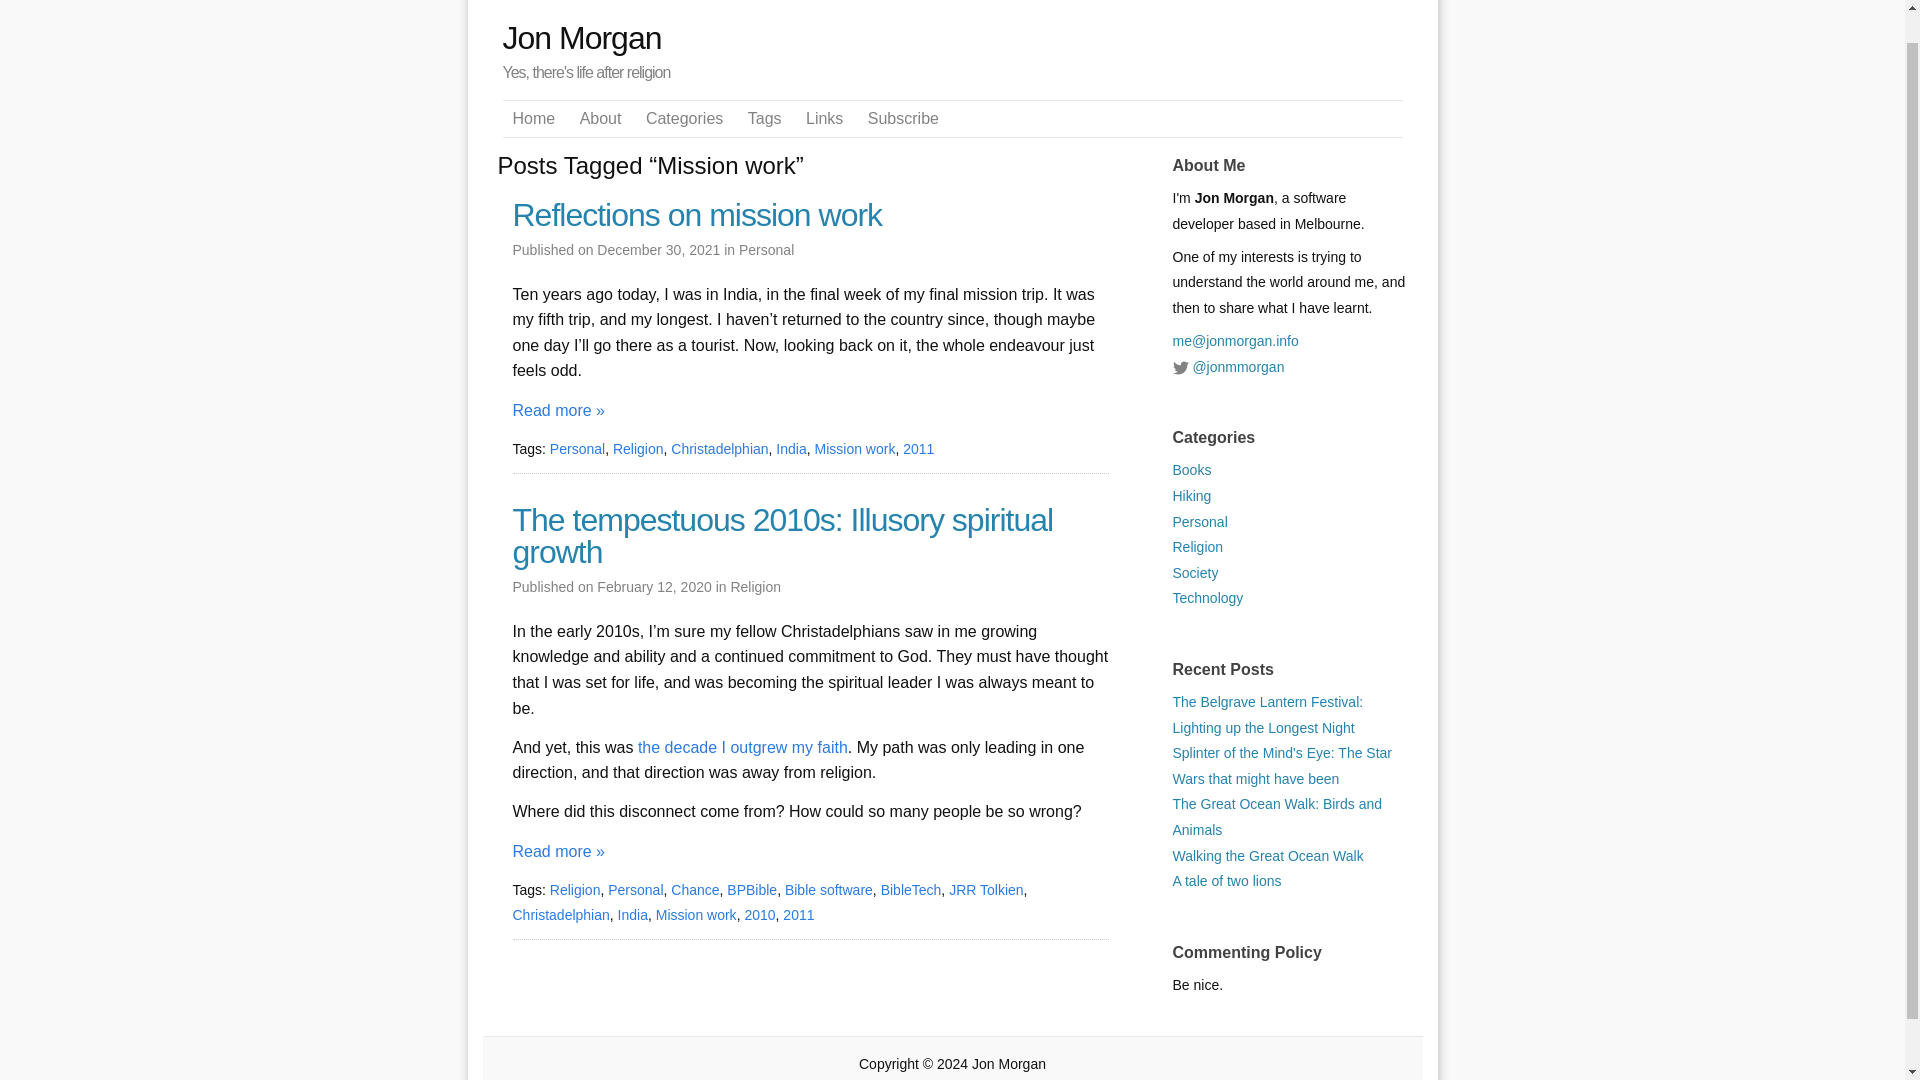  I want to click on Christadelphian, so click(560, 915).